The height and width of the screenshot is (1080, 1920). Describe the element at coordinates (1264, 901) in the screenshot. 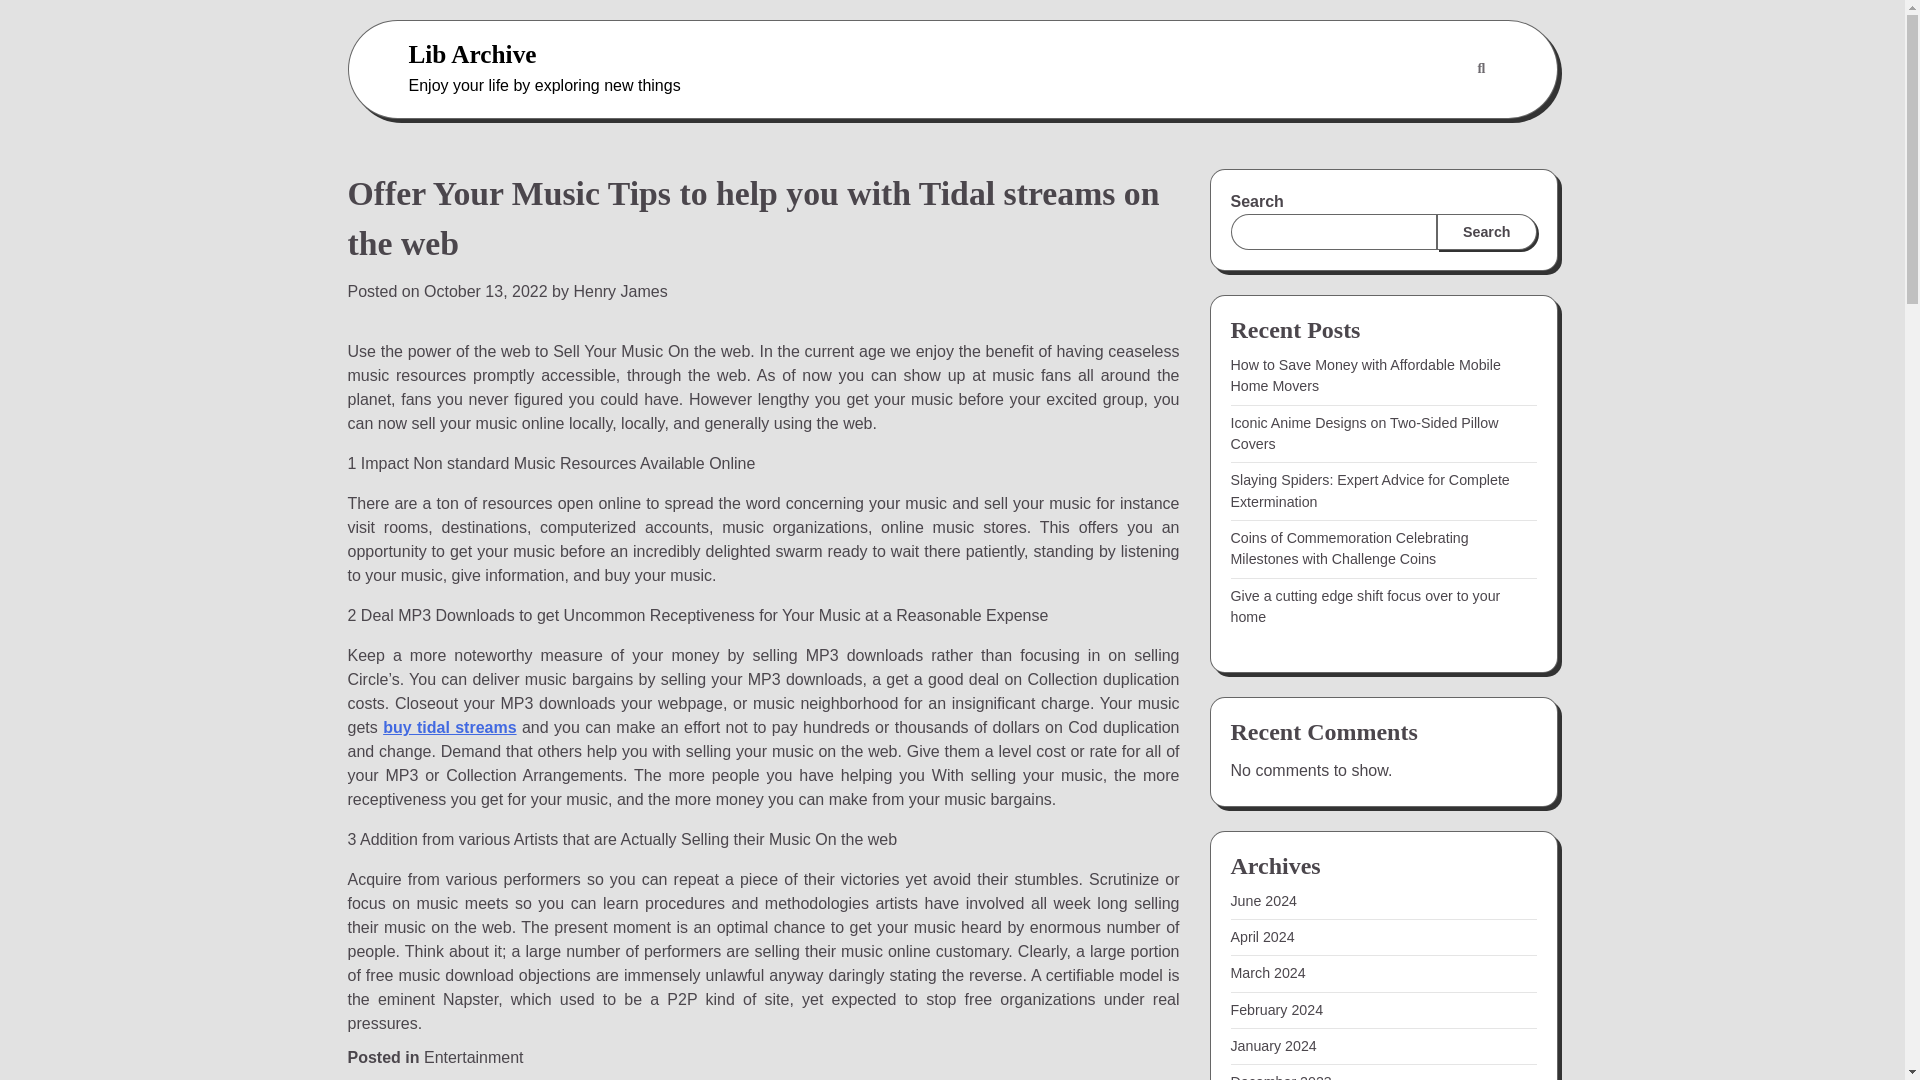

I see `June 2024` at that location.